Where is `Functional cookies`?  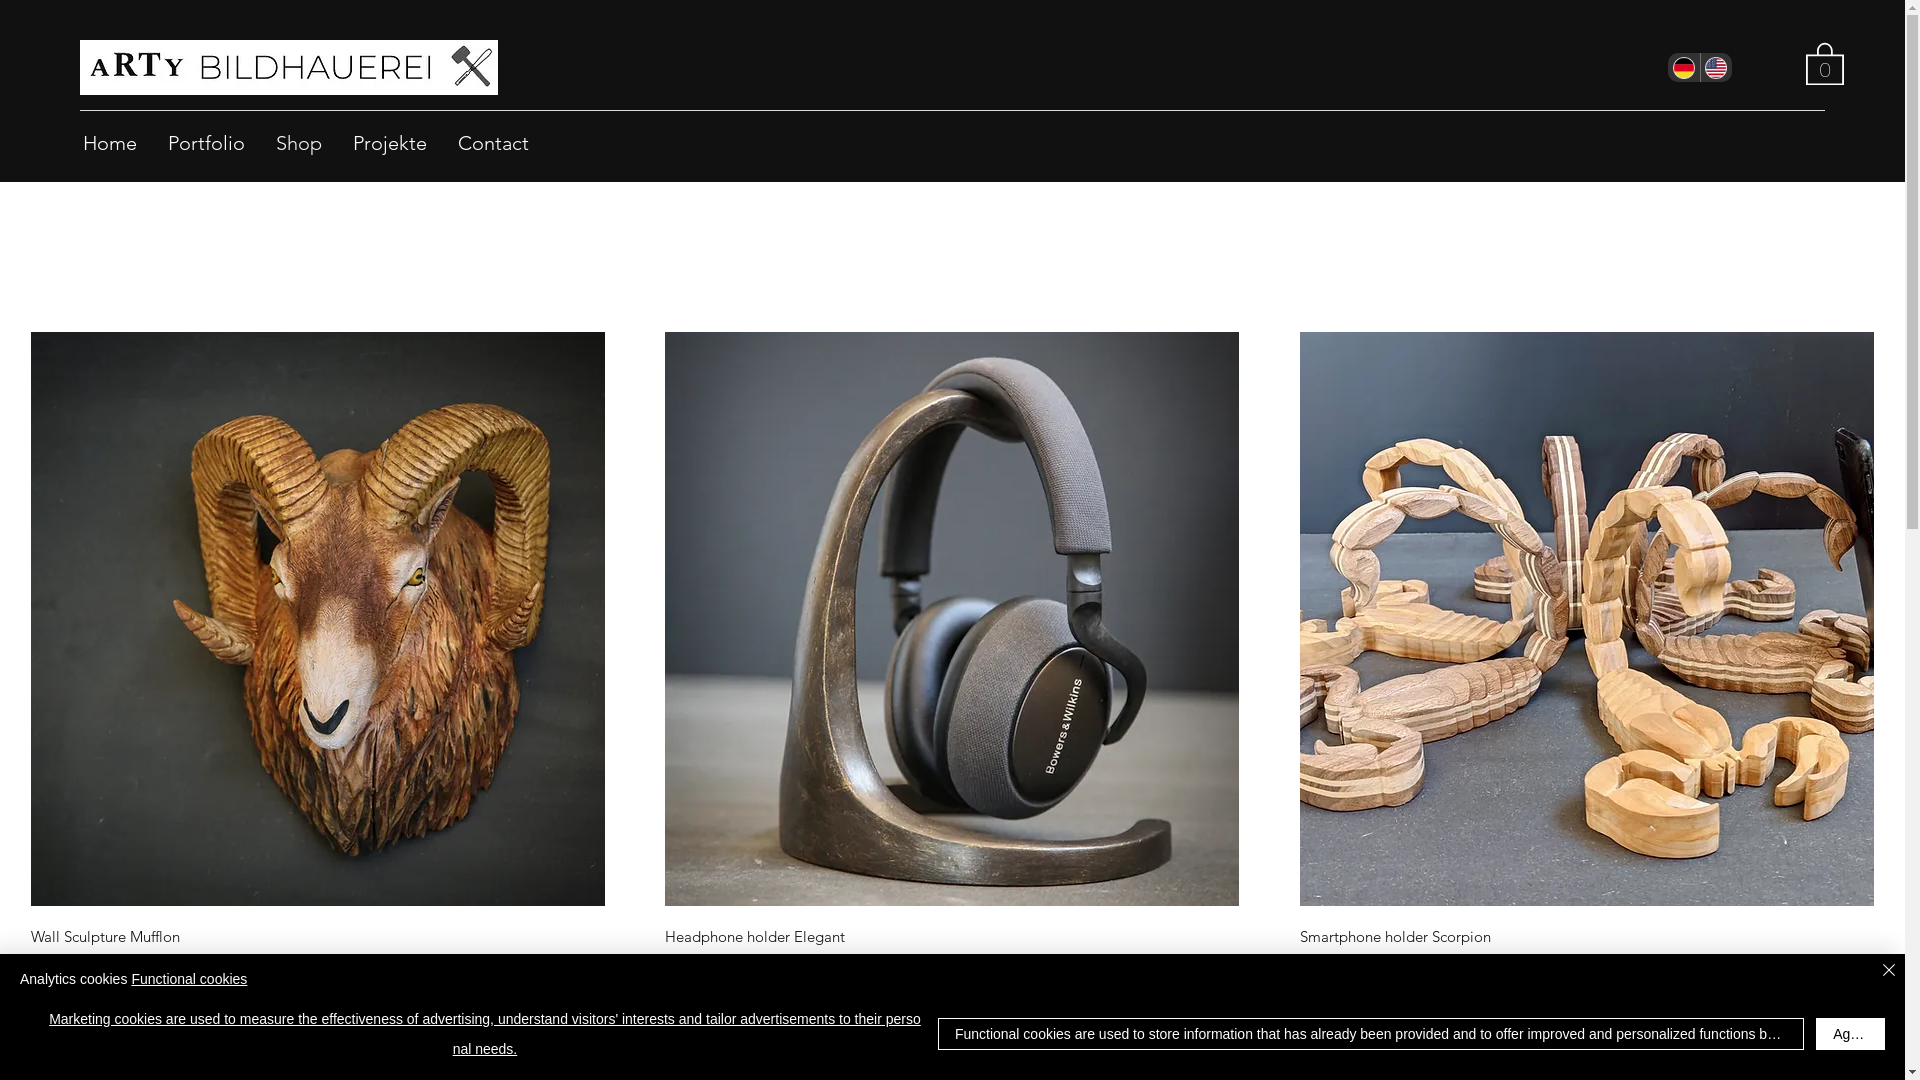
Functional cookies is located at coordinates (188, 979).